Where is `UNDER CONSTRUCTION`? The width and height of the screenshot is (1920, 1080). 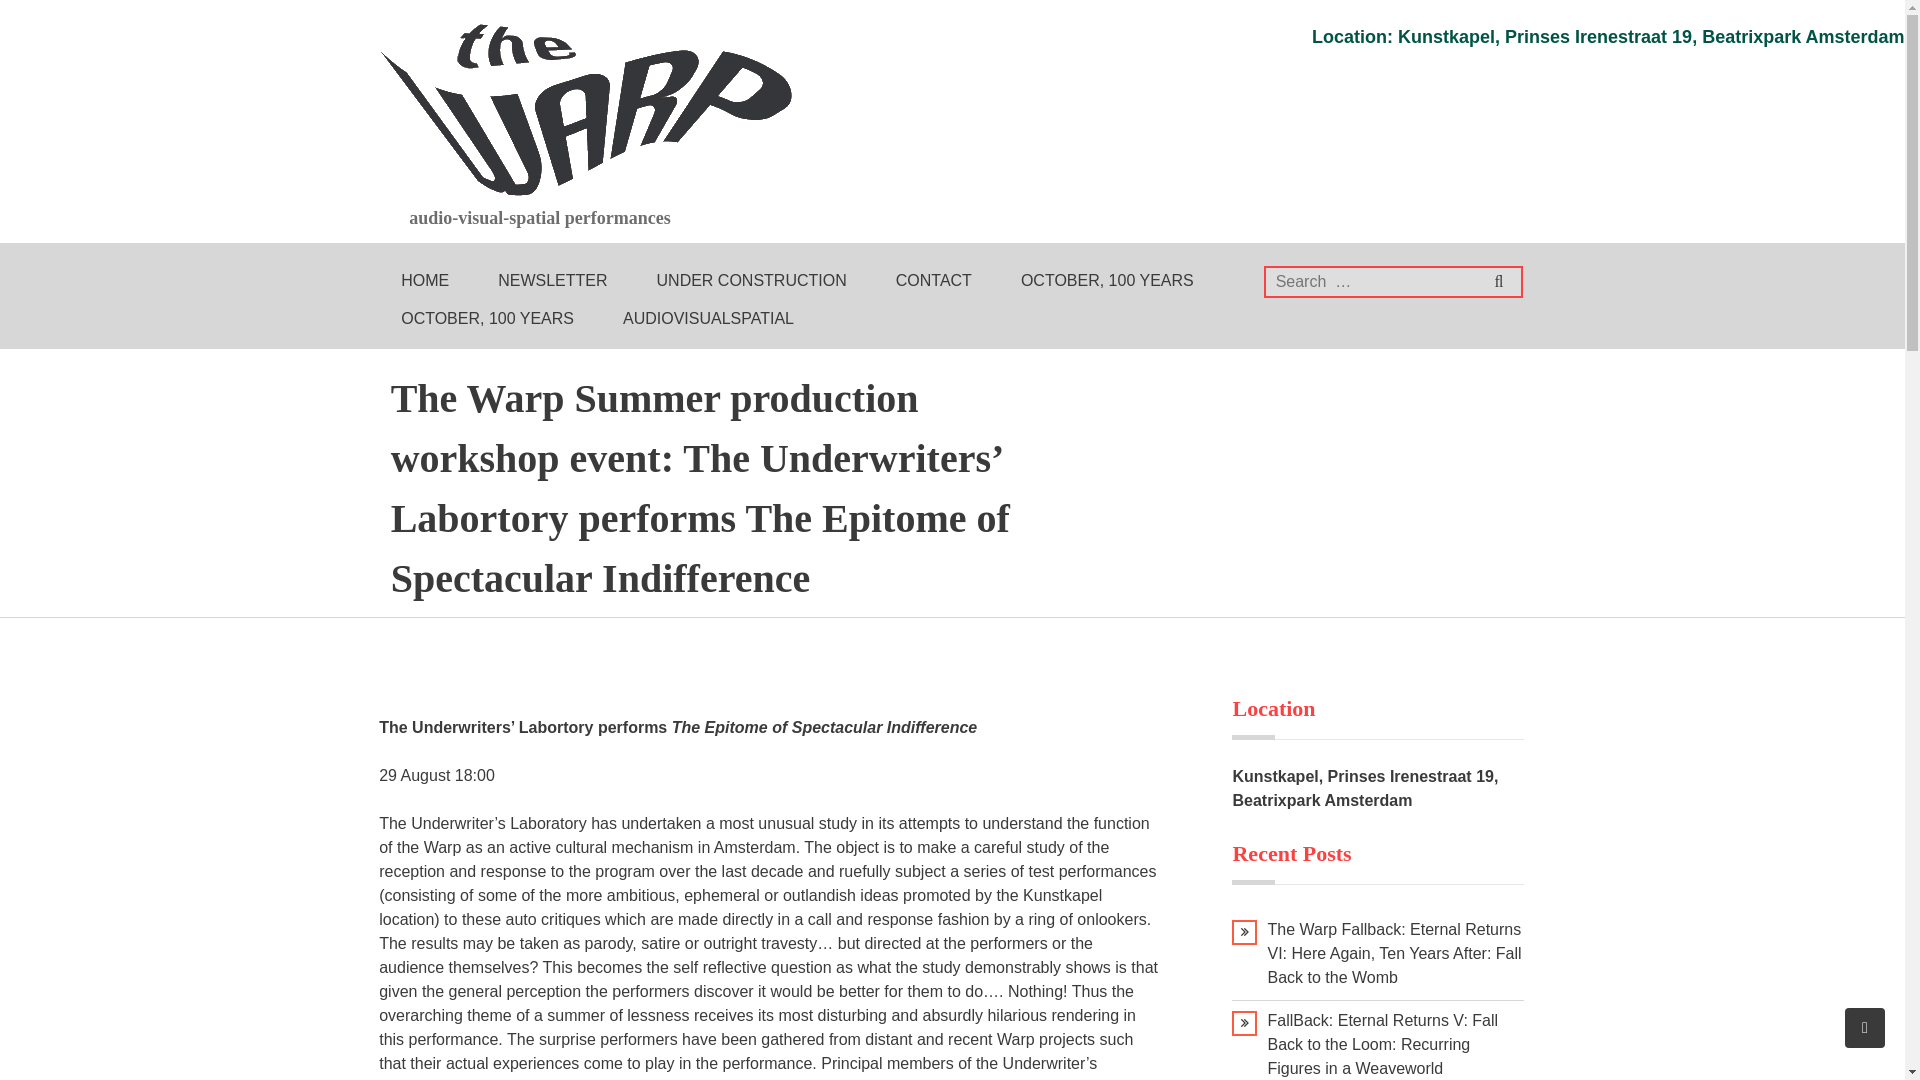 UNDER CONSTRUCTION is located at coordinates (752, 281).